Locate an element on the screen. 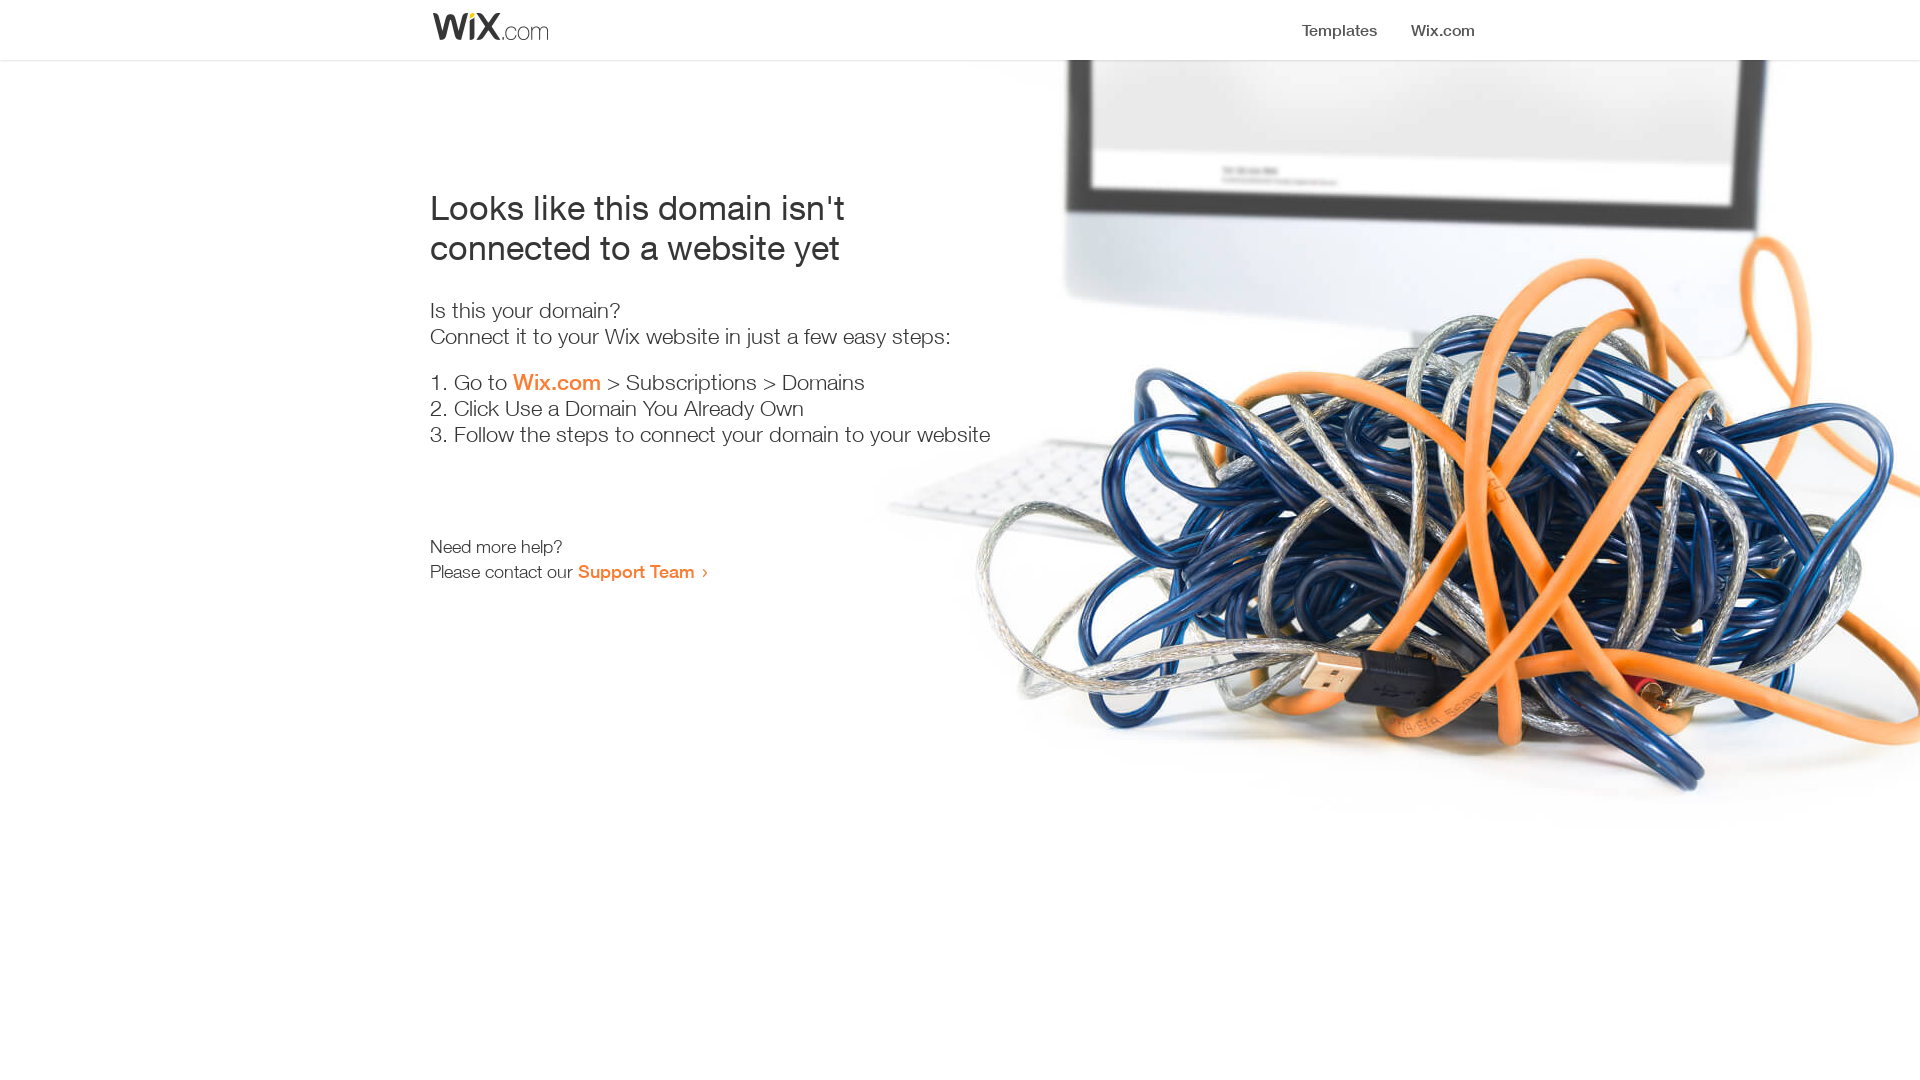 Image resolution: width=1920 pixels, height=1080 pixels. Wix.com is located at coordinates (557, 382).